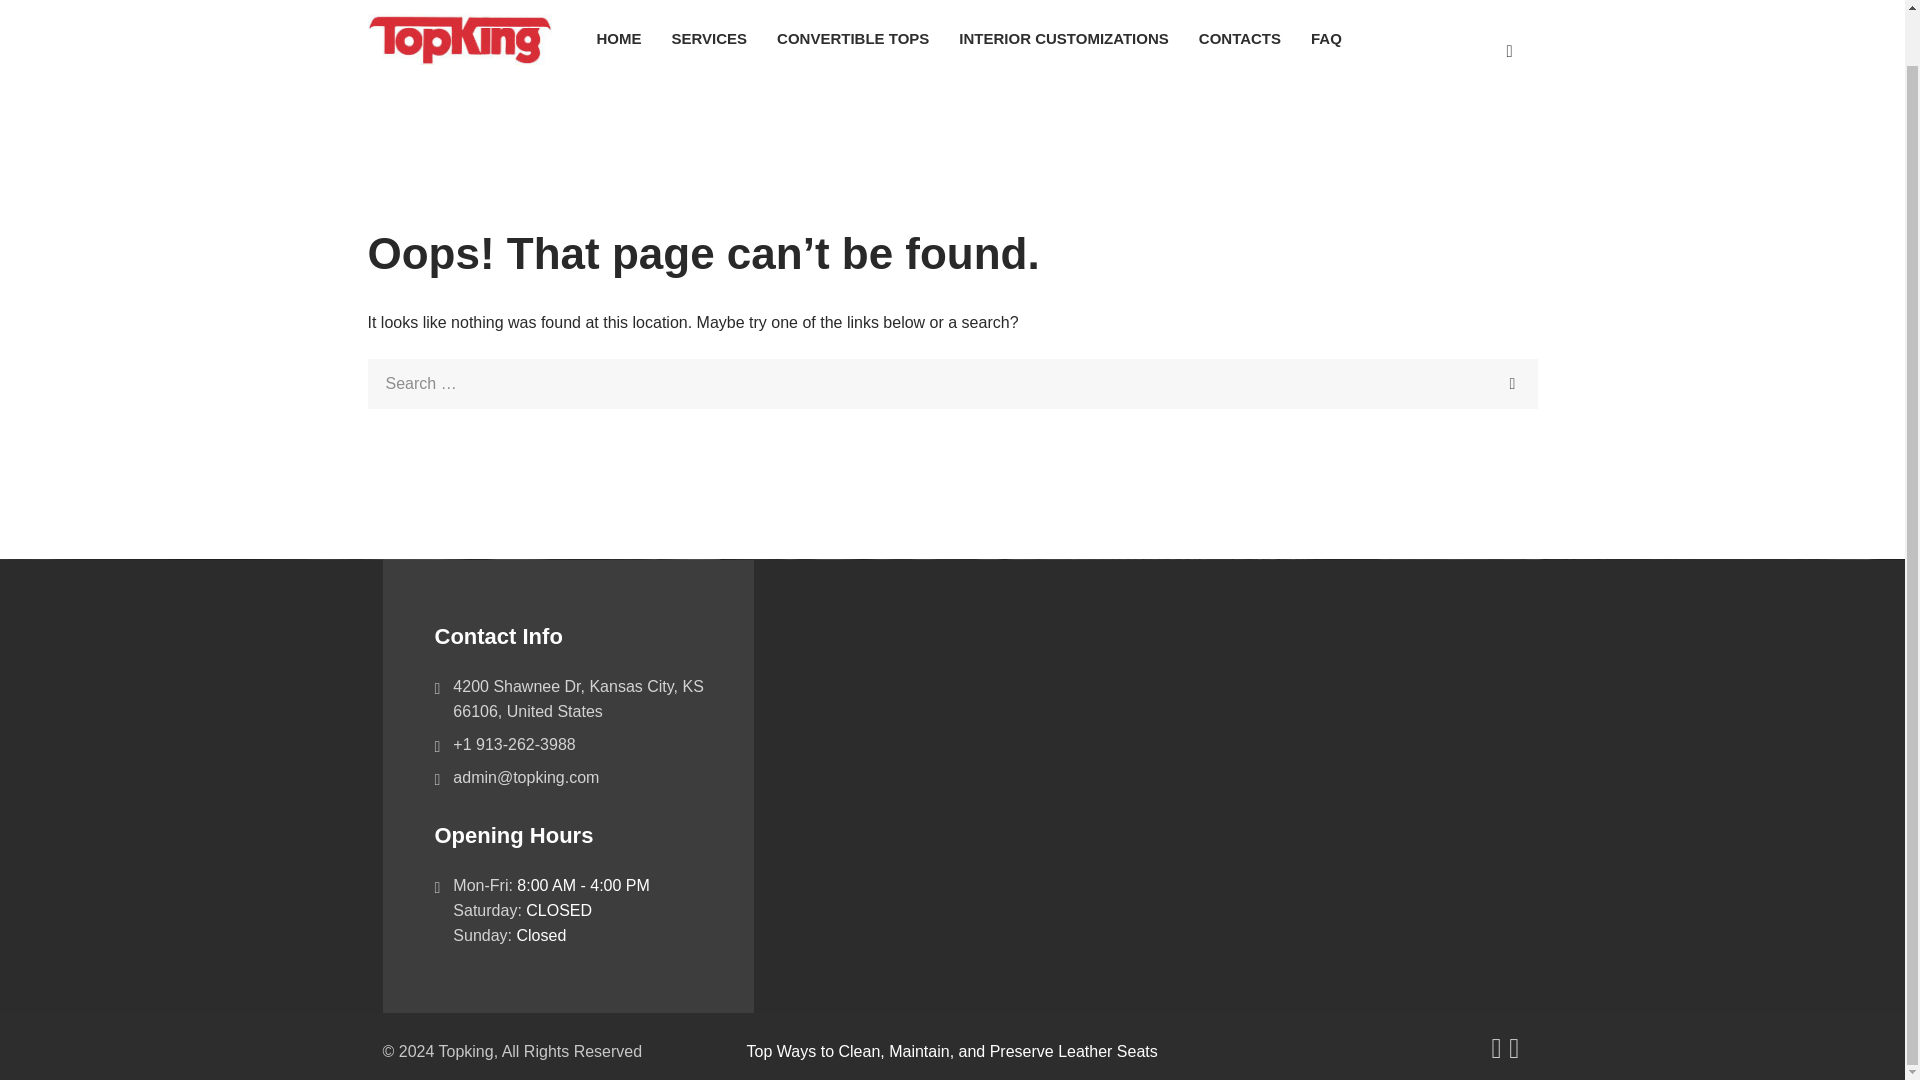 Image resolution: width=1920 pixels, height=1080 pixels. What do you see at coordinates (1326, 38) in the screenshot?
I see `FAQ` at bounding box center [1326, 38].